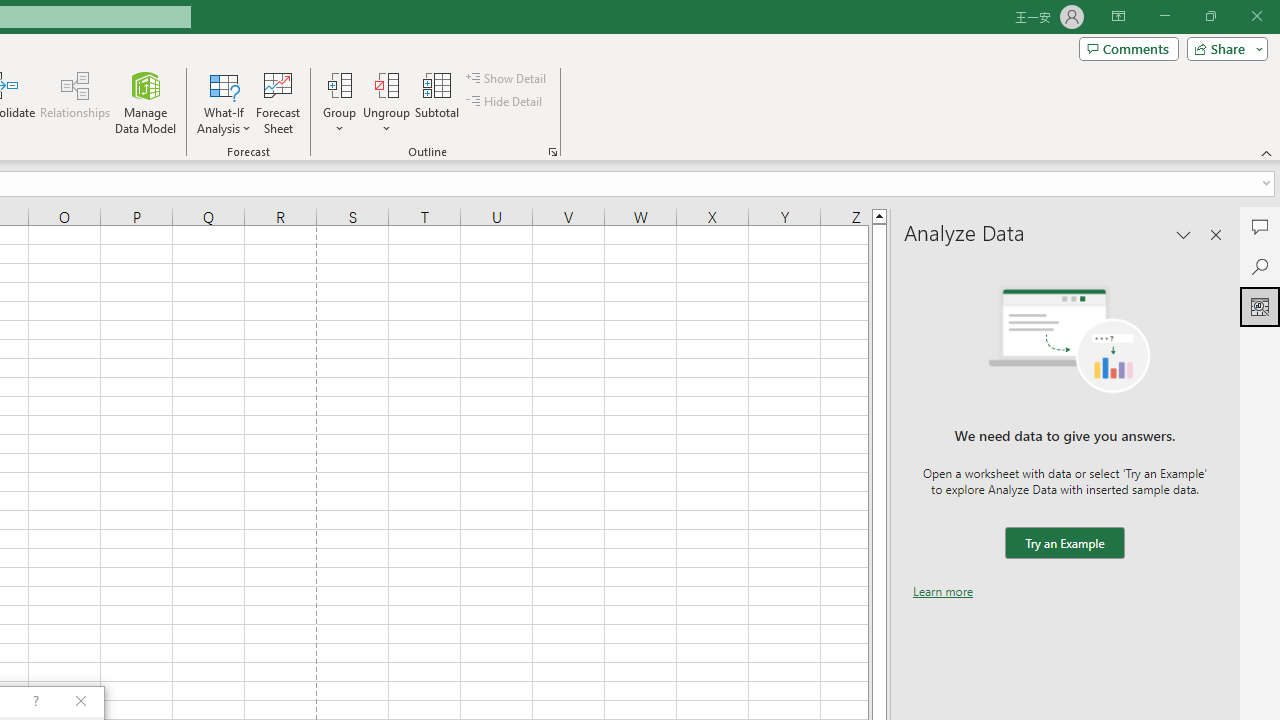  I want to click on Show Detail, so click(507, 78).